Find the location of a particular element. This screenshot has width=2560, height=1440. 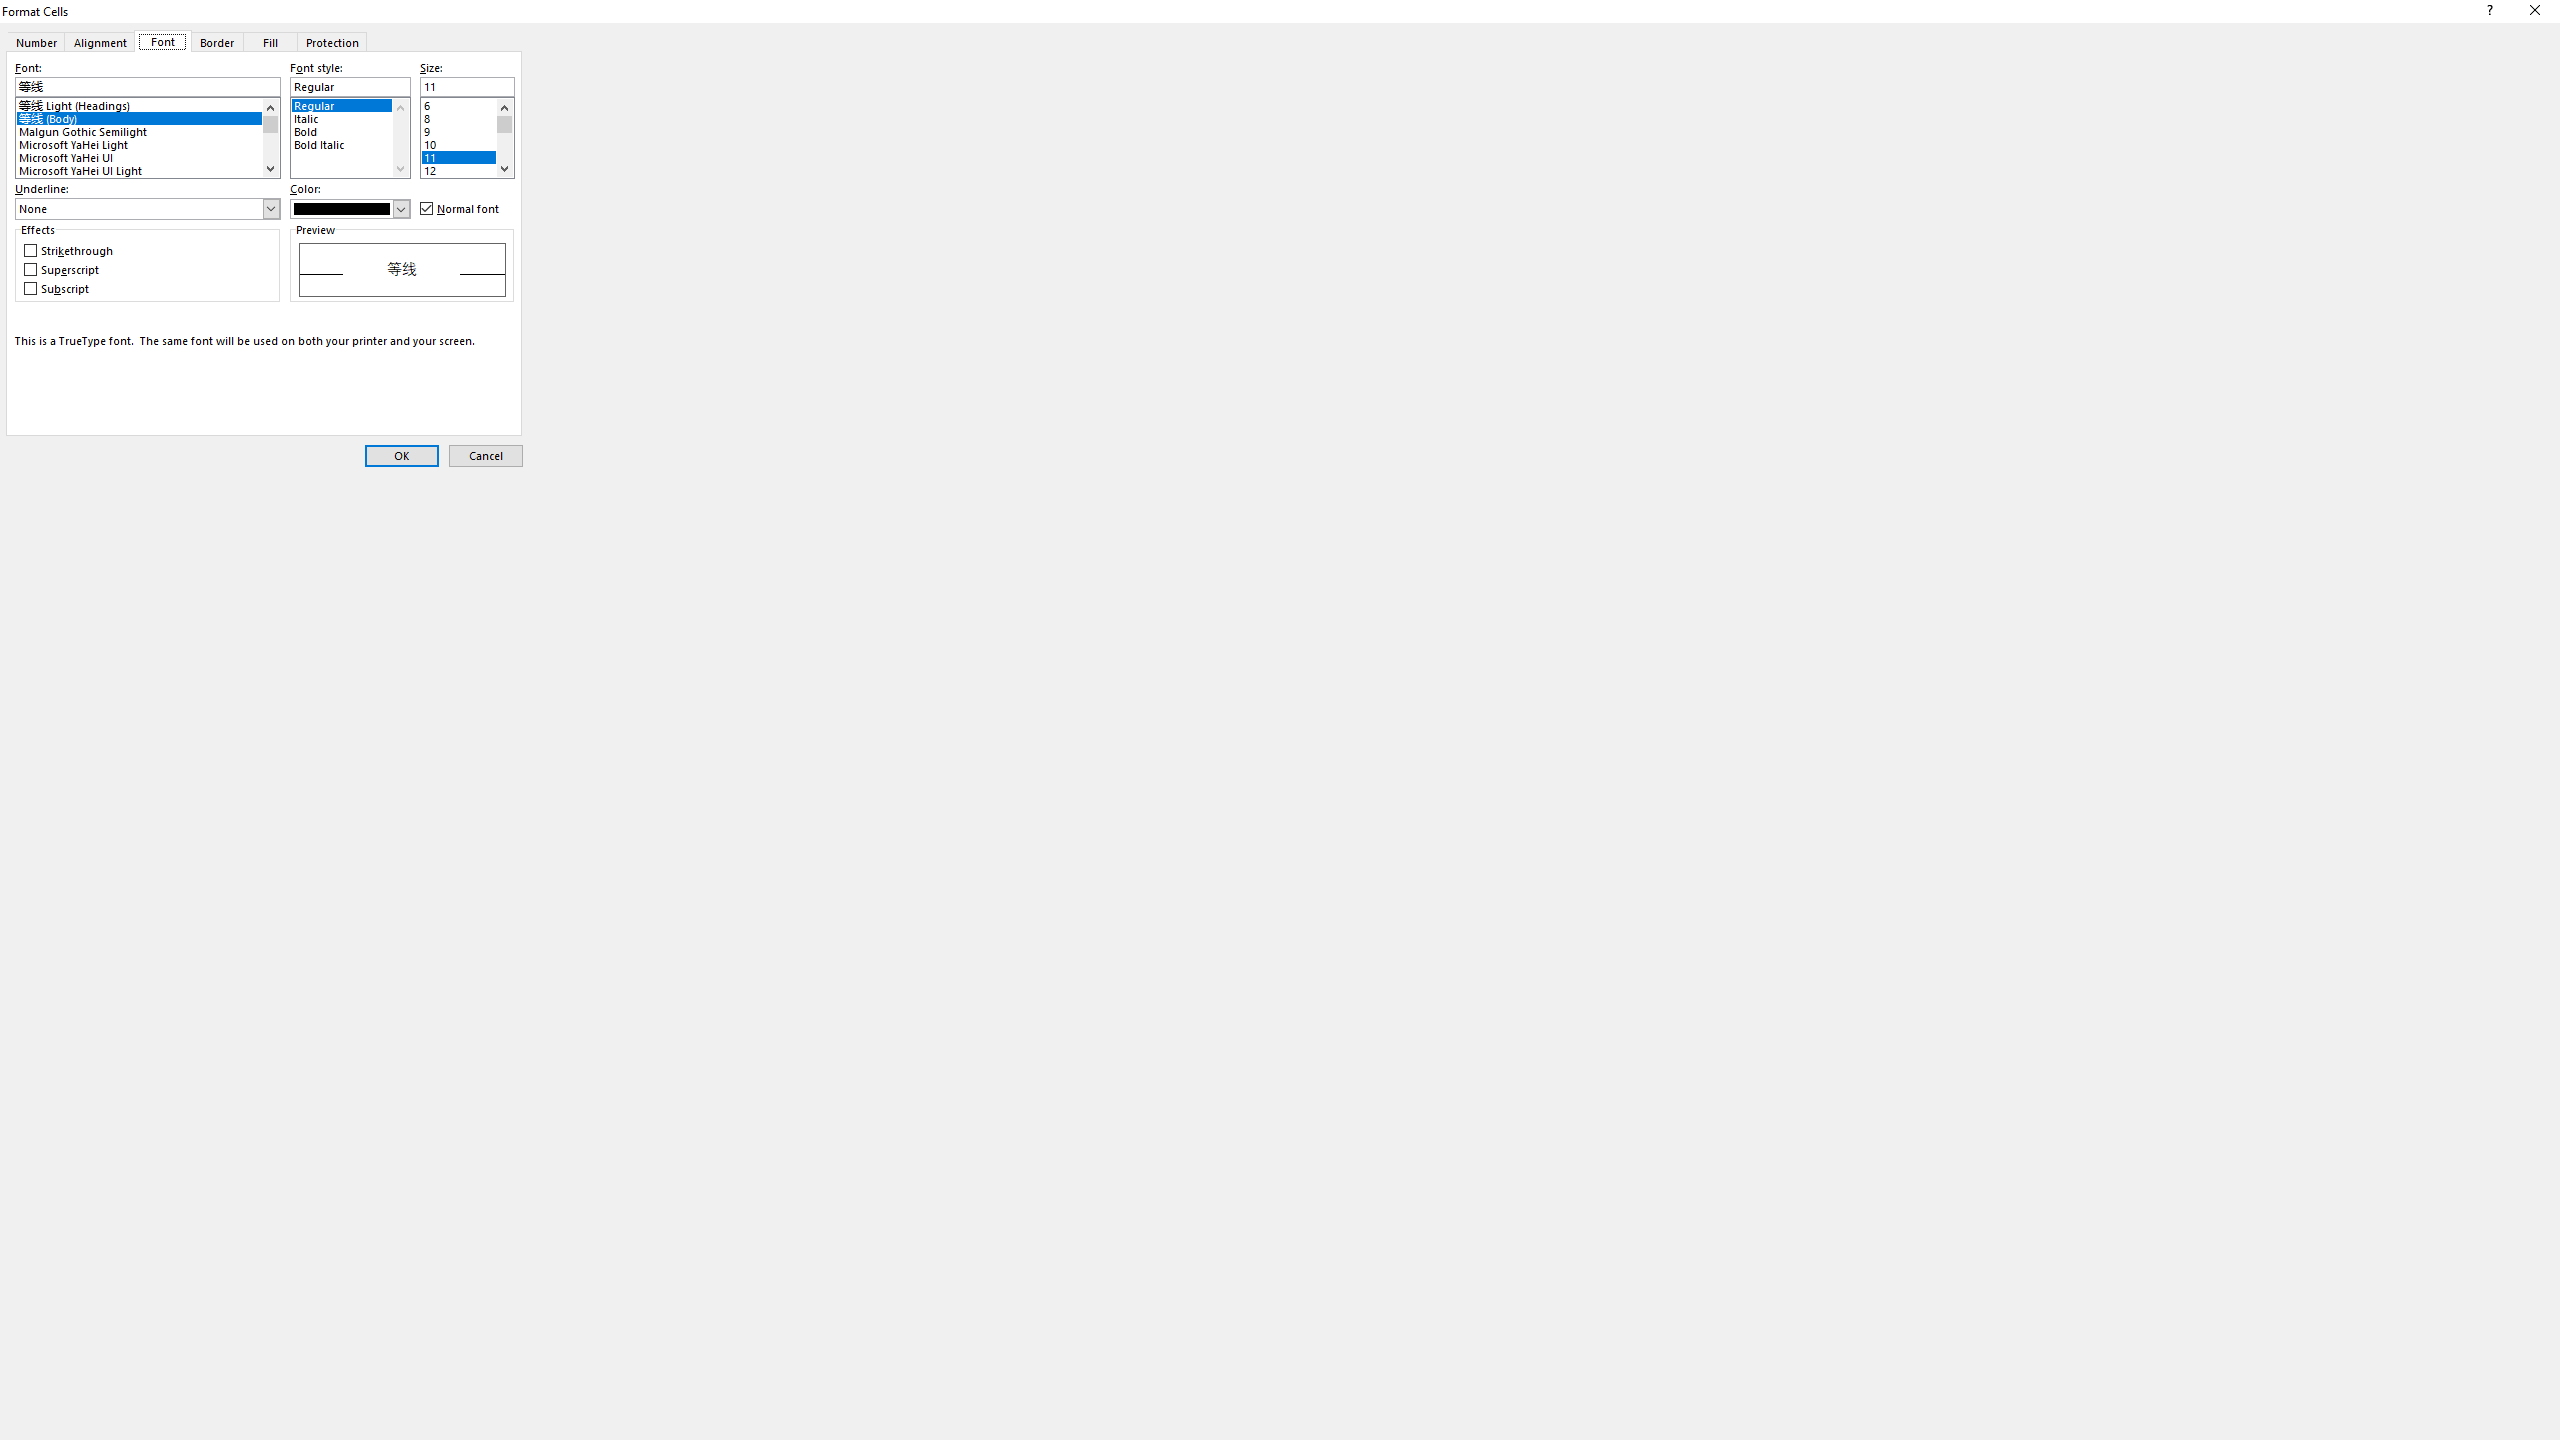

Italic is located at coordinates (350, 116).